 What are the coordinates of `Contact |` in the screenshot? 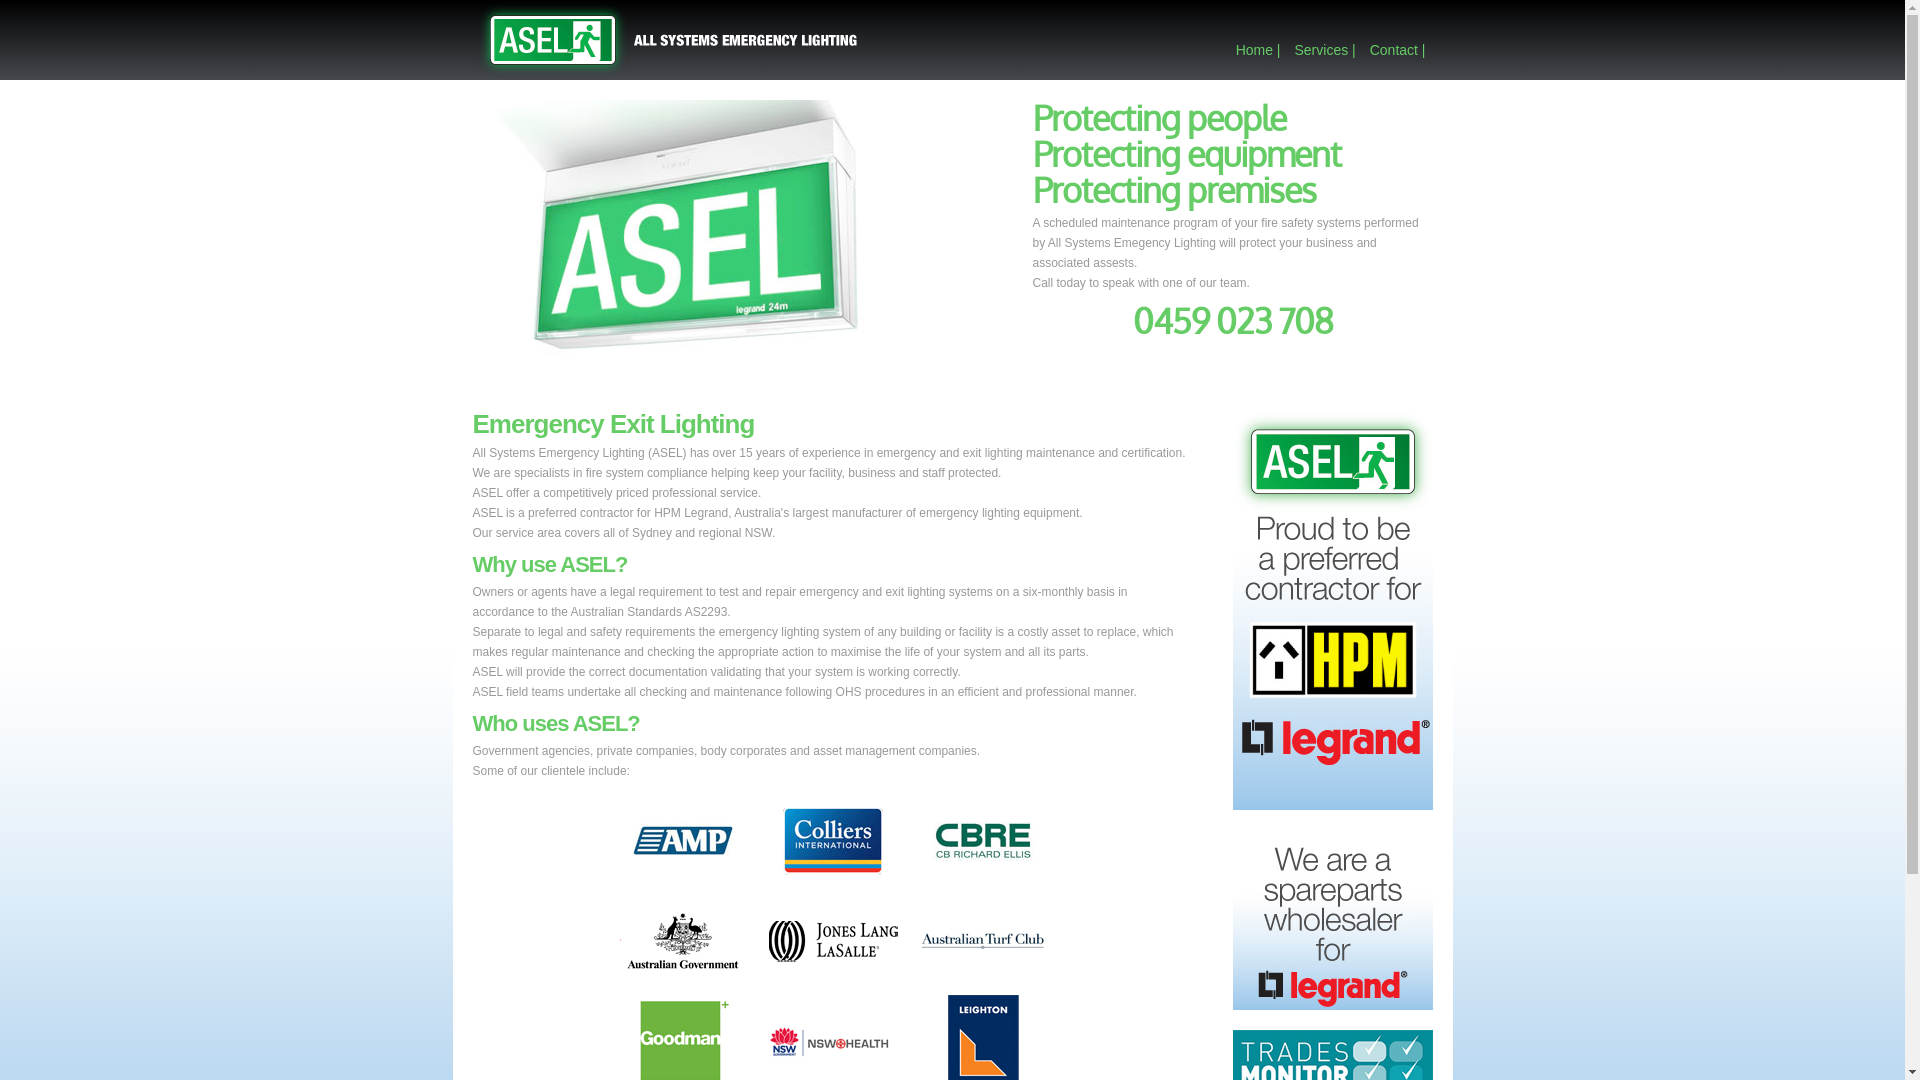 It's located at (1398, 50).